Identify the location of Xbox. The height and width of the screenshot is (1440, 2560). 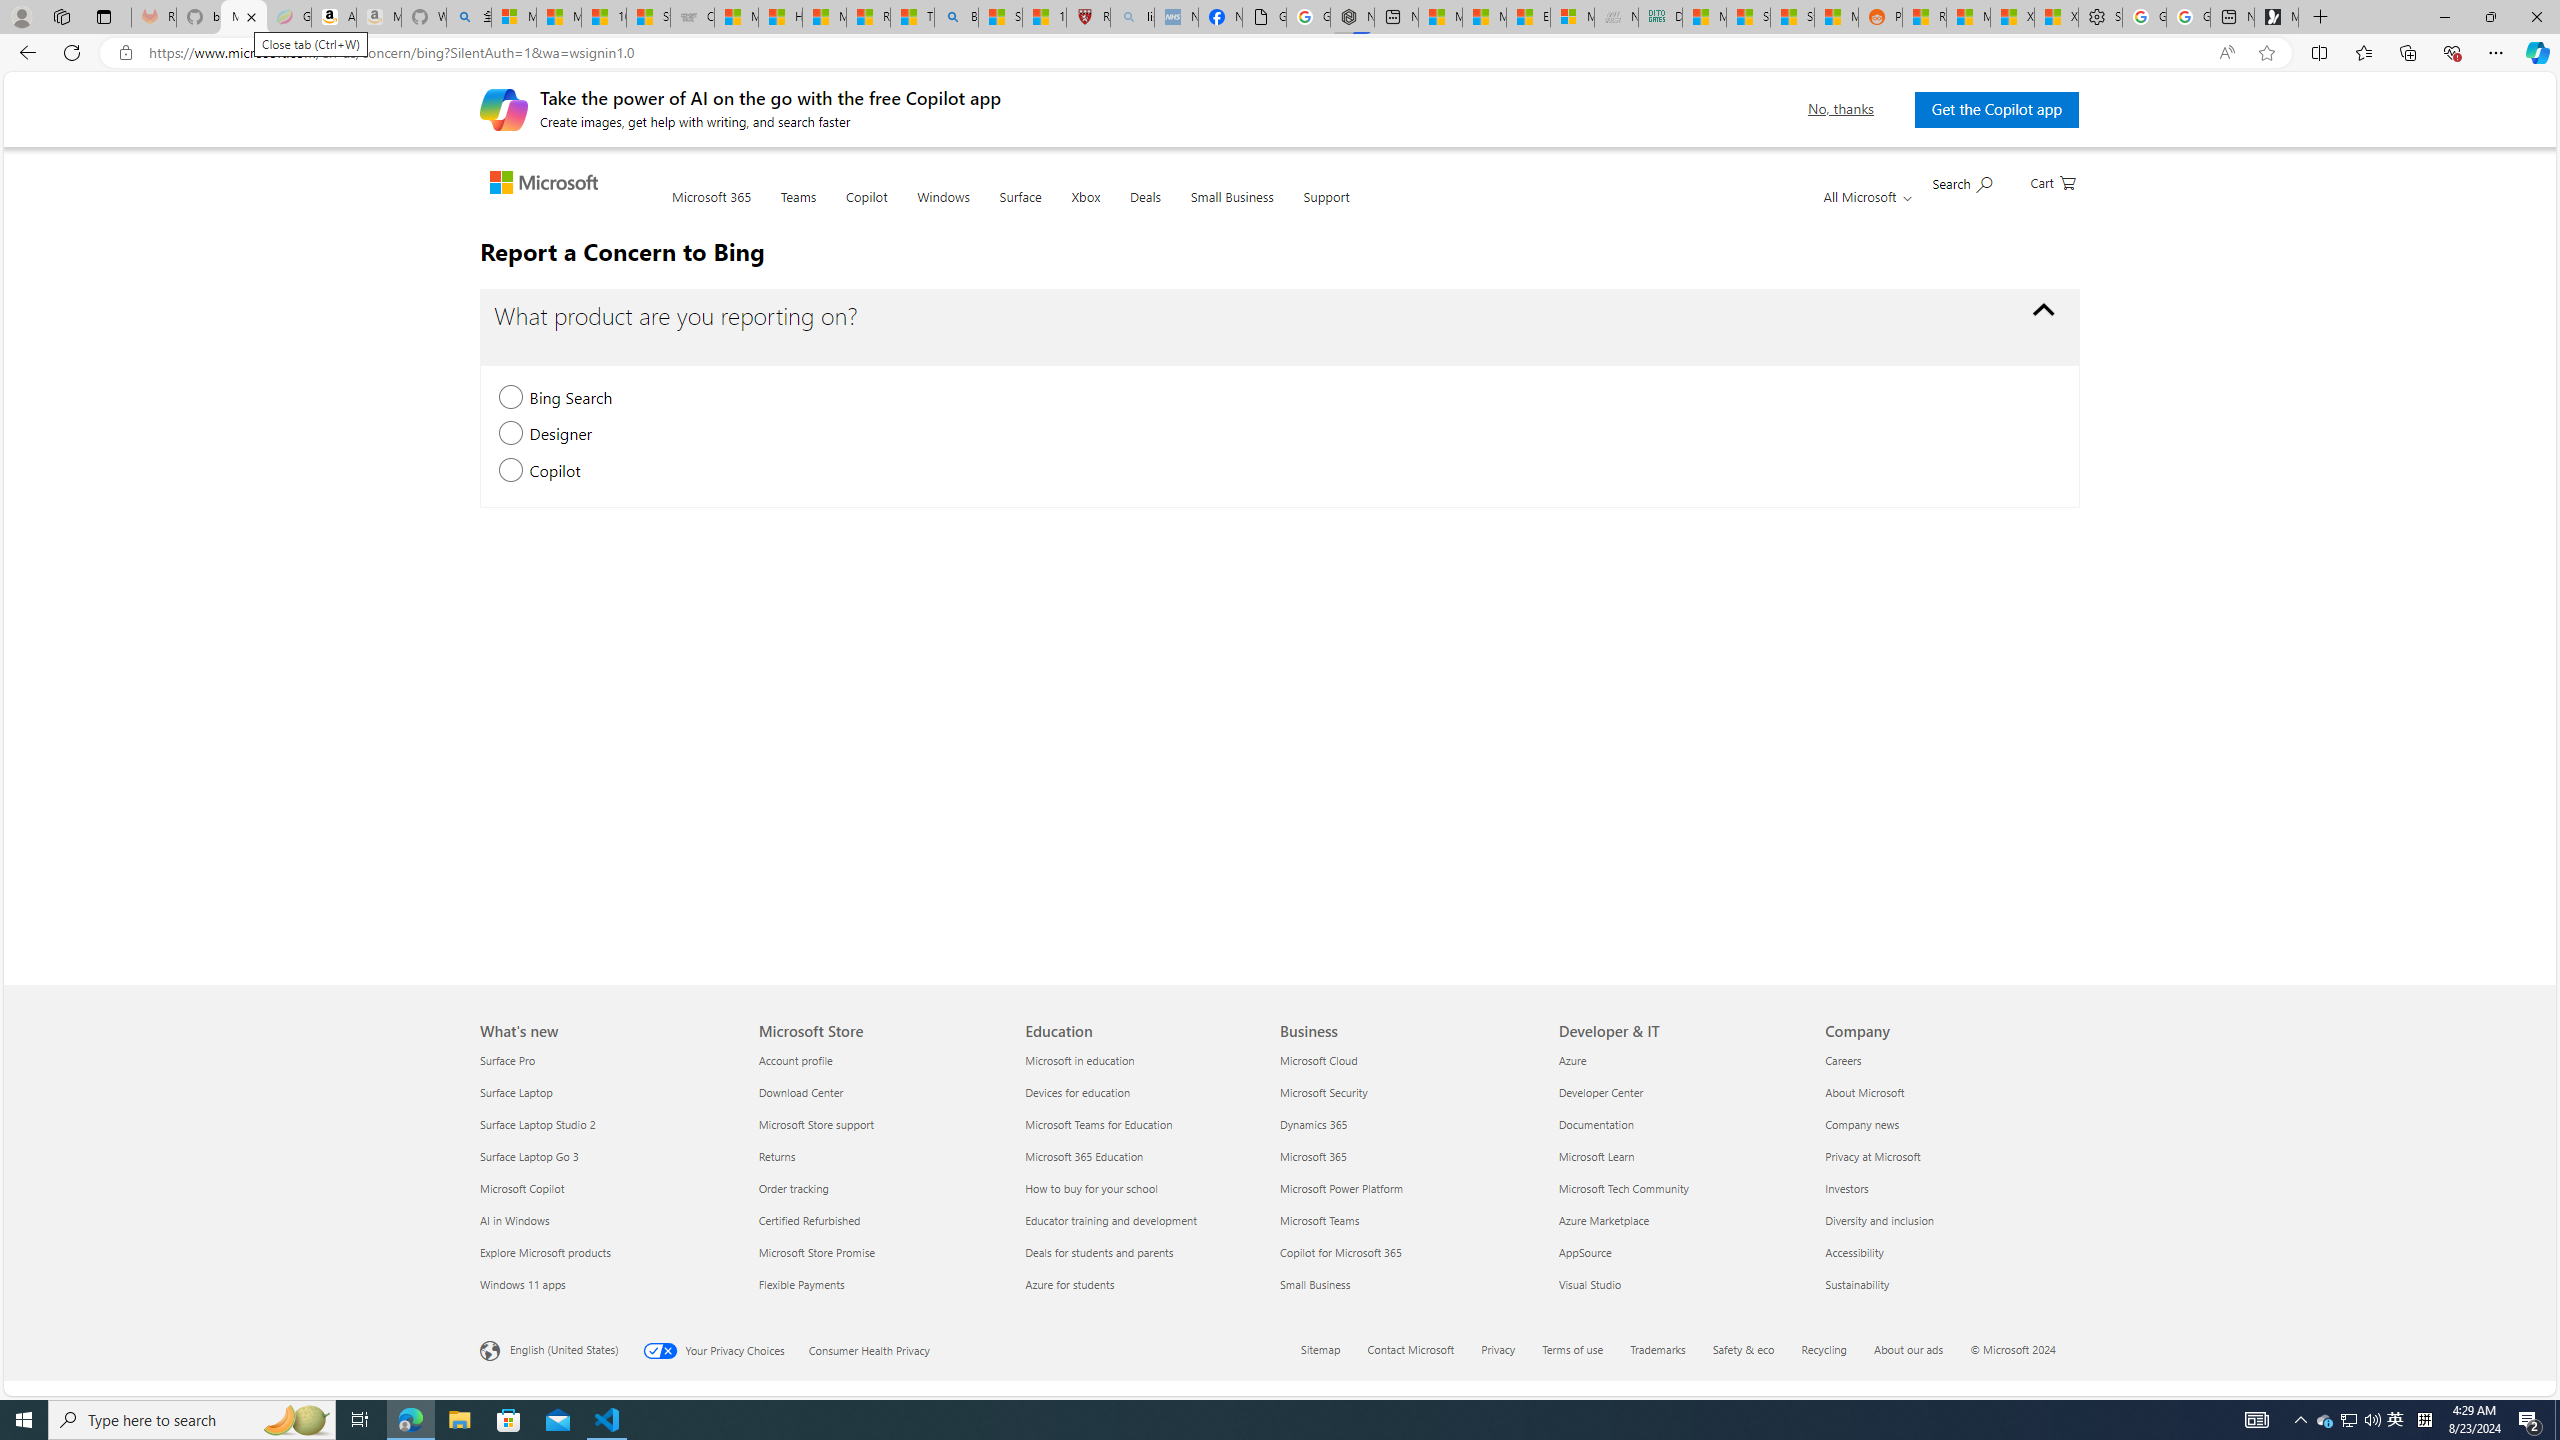
(1086, 209).